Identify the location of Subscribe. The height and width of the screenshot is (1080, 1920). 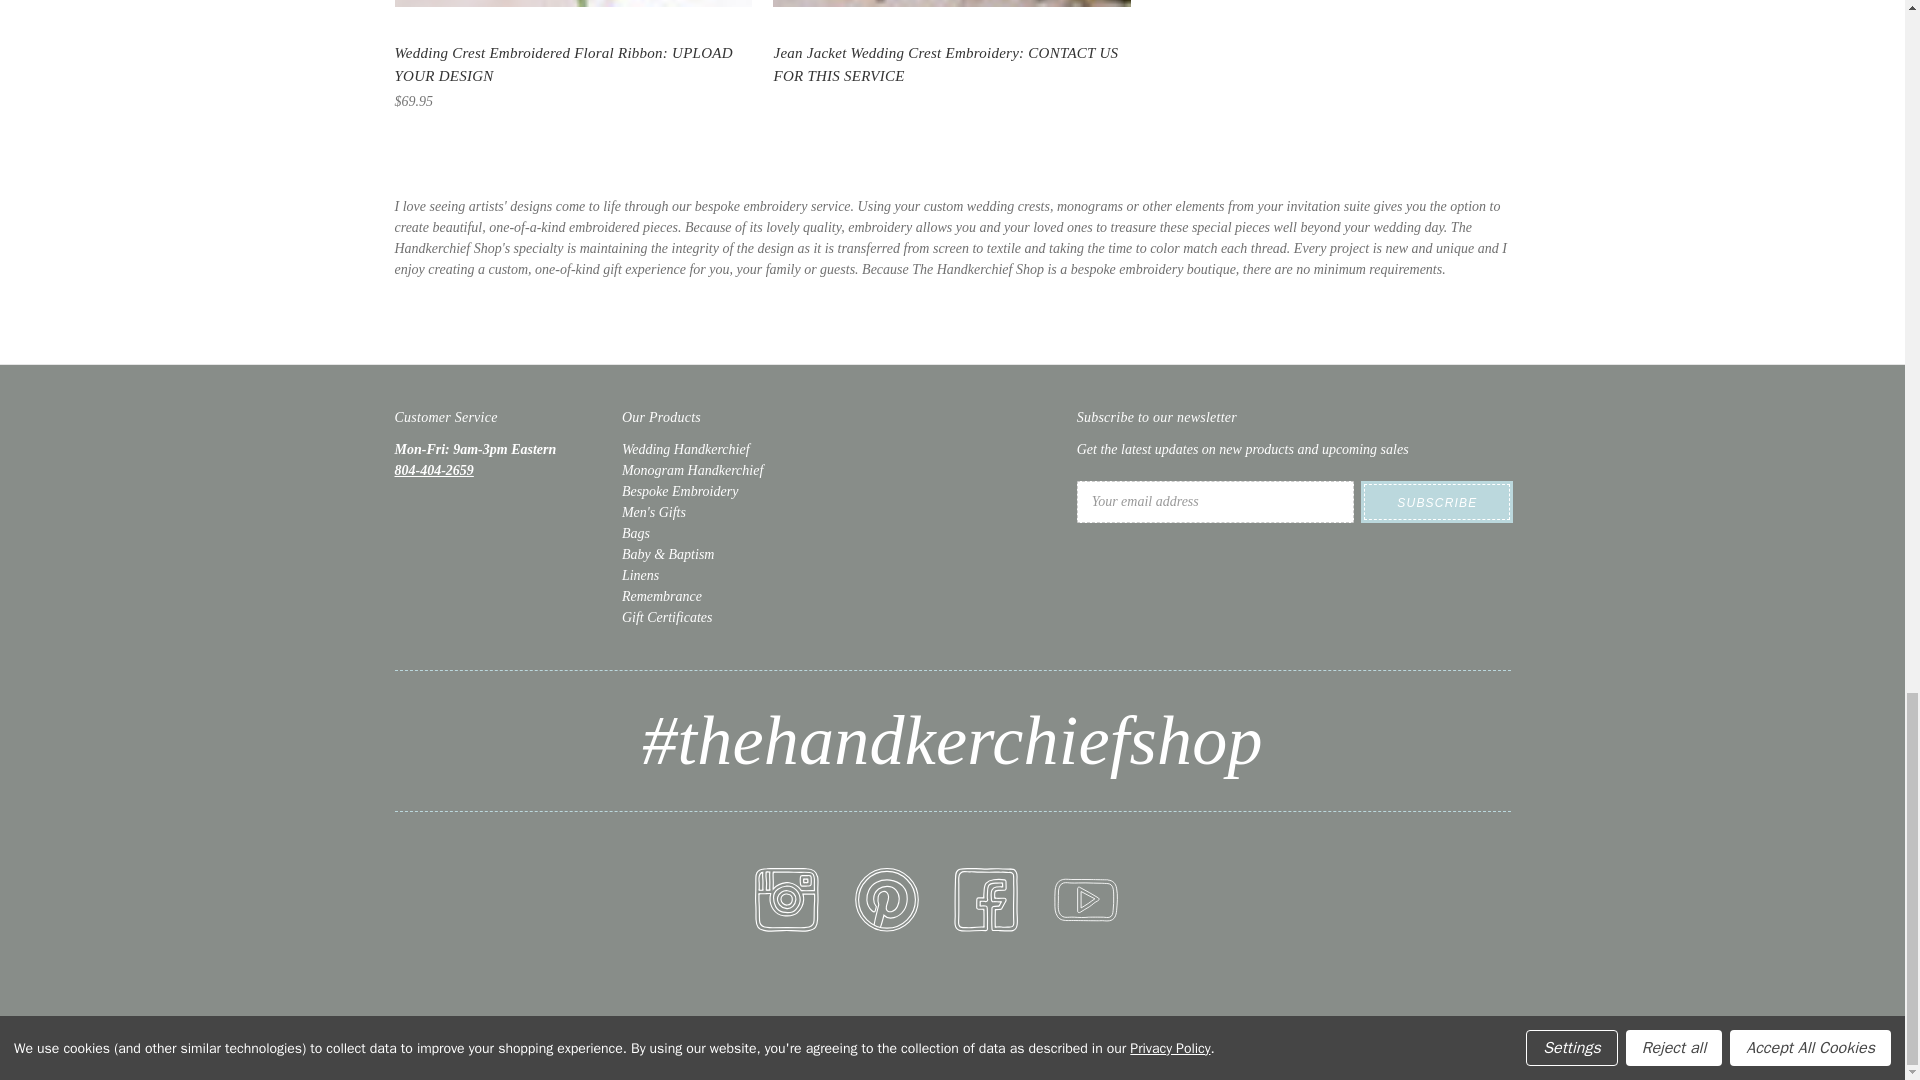
(1436, 501).